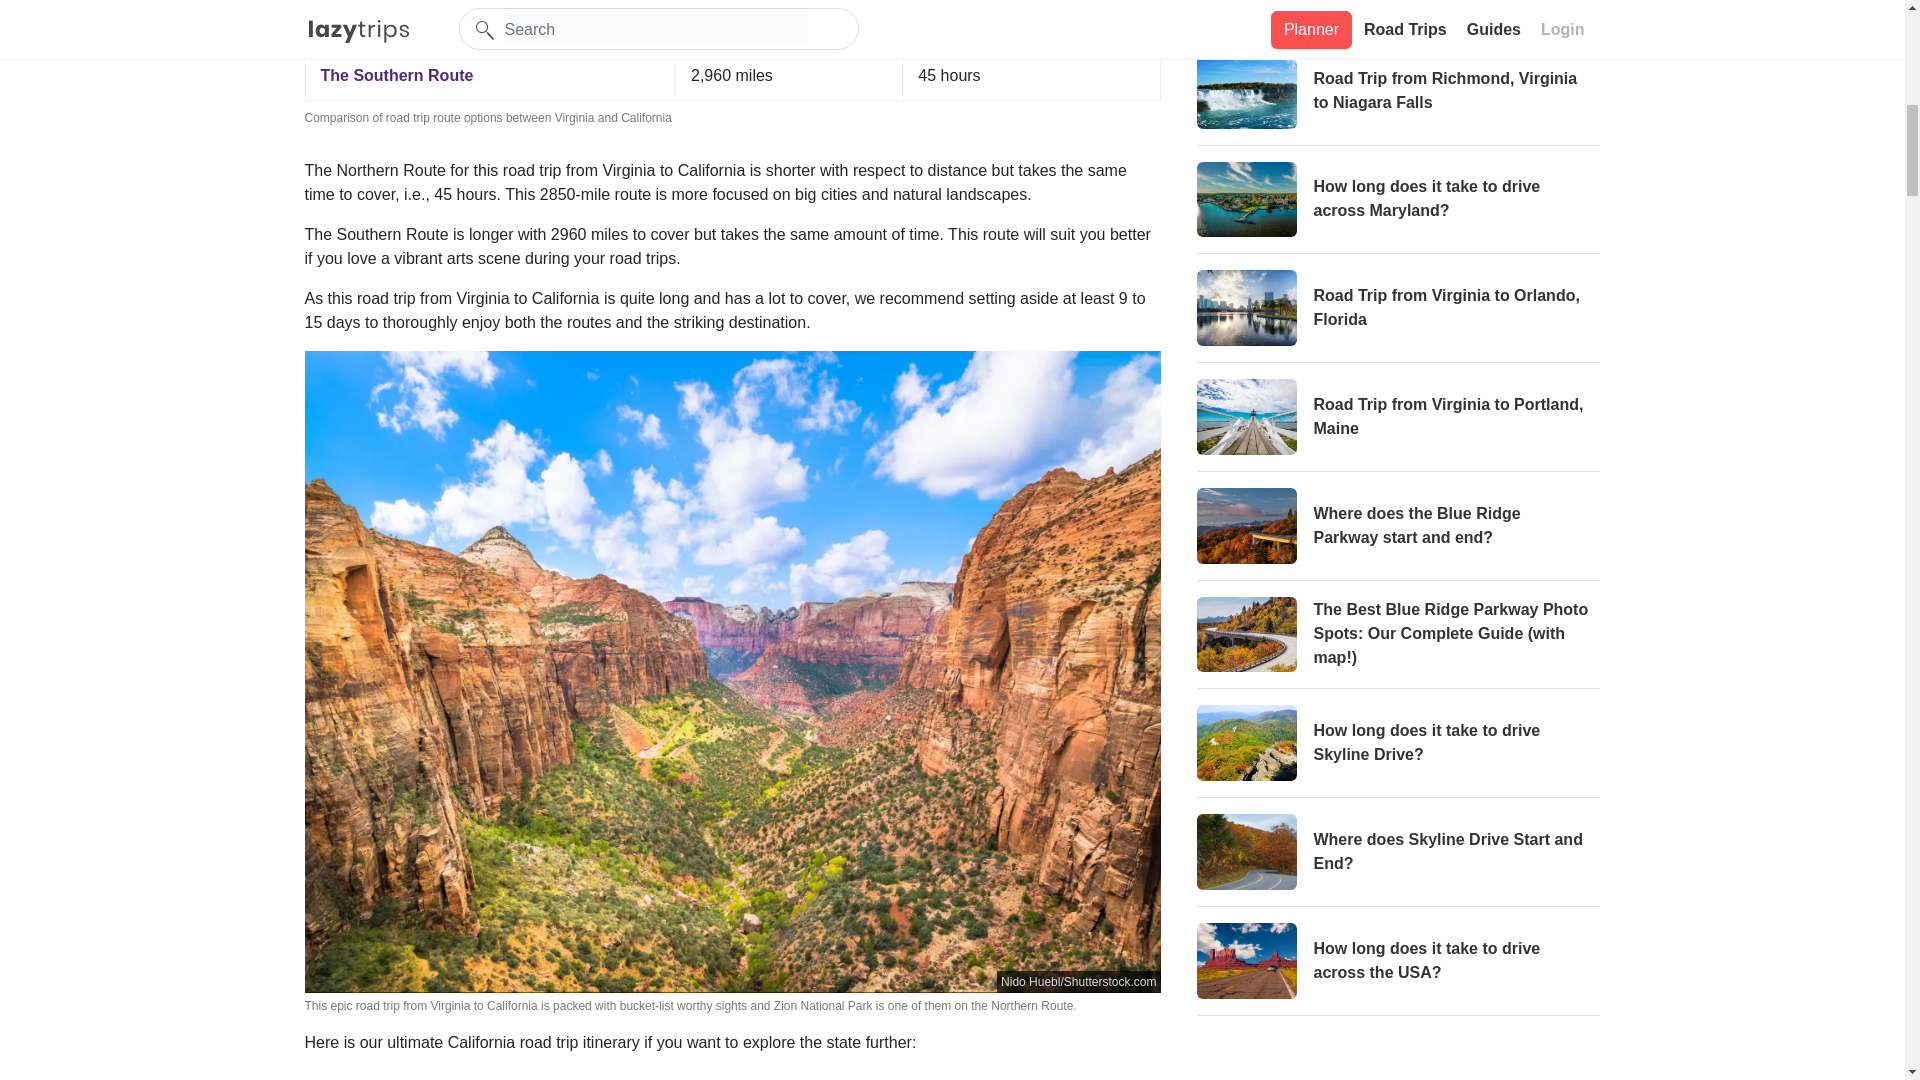  I want to click on How long does it take to drive across the USA?, so click(1398, 970).